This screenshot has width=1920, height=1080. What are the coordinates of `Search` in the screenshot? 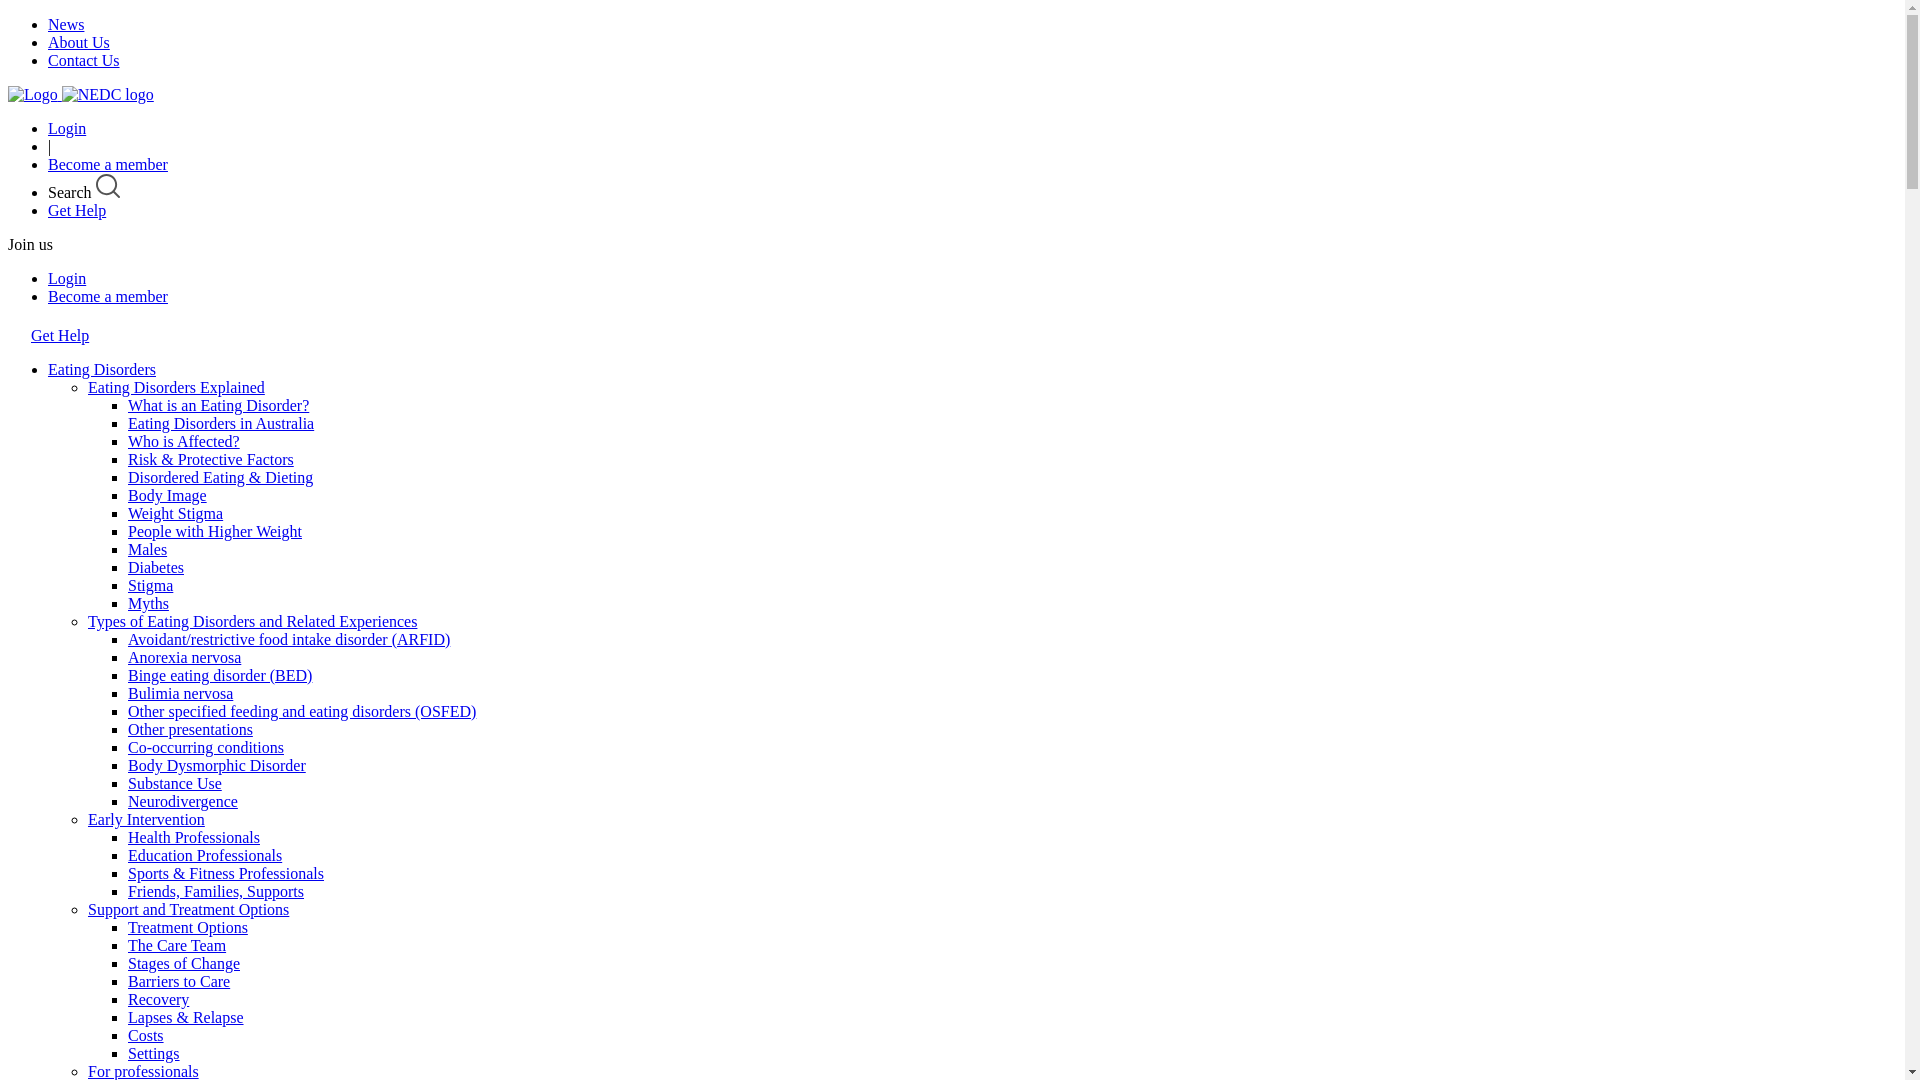 It's located at (84, 192).